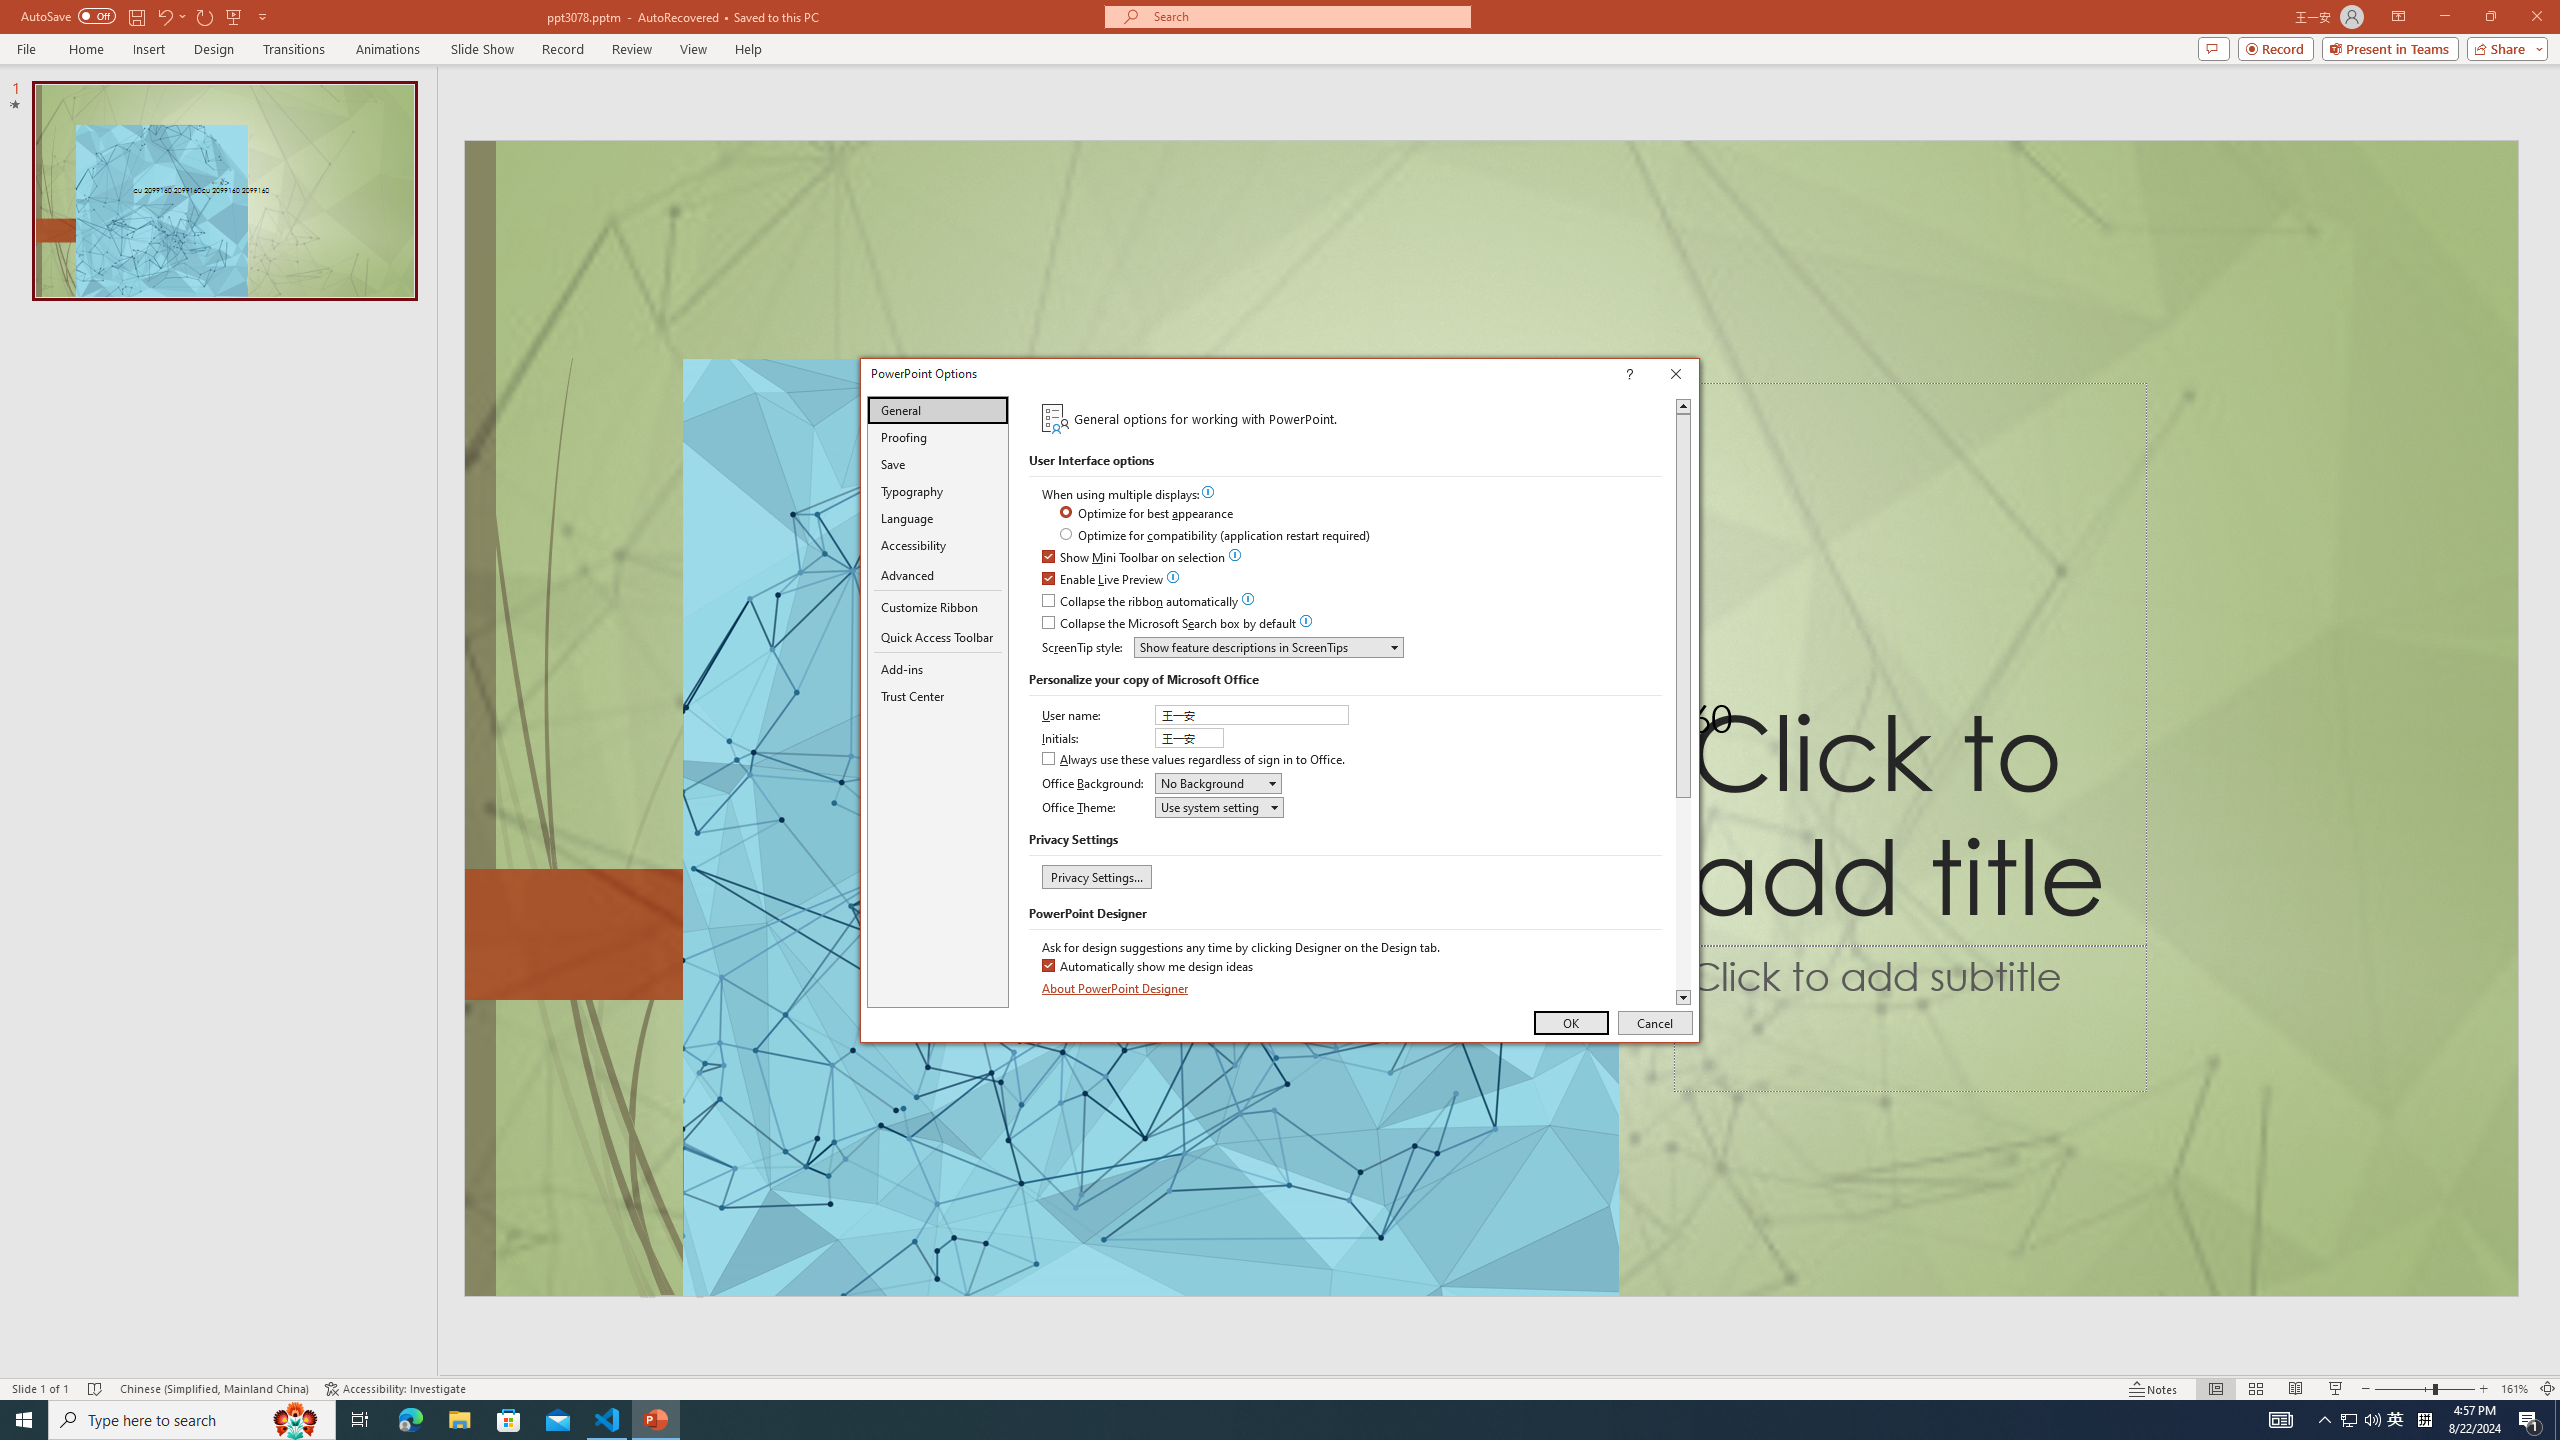  What do you see at coordinates (938, 492) in the screenshot?
I see `Typography` at bounding box center [938, 492].